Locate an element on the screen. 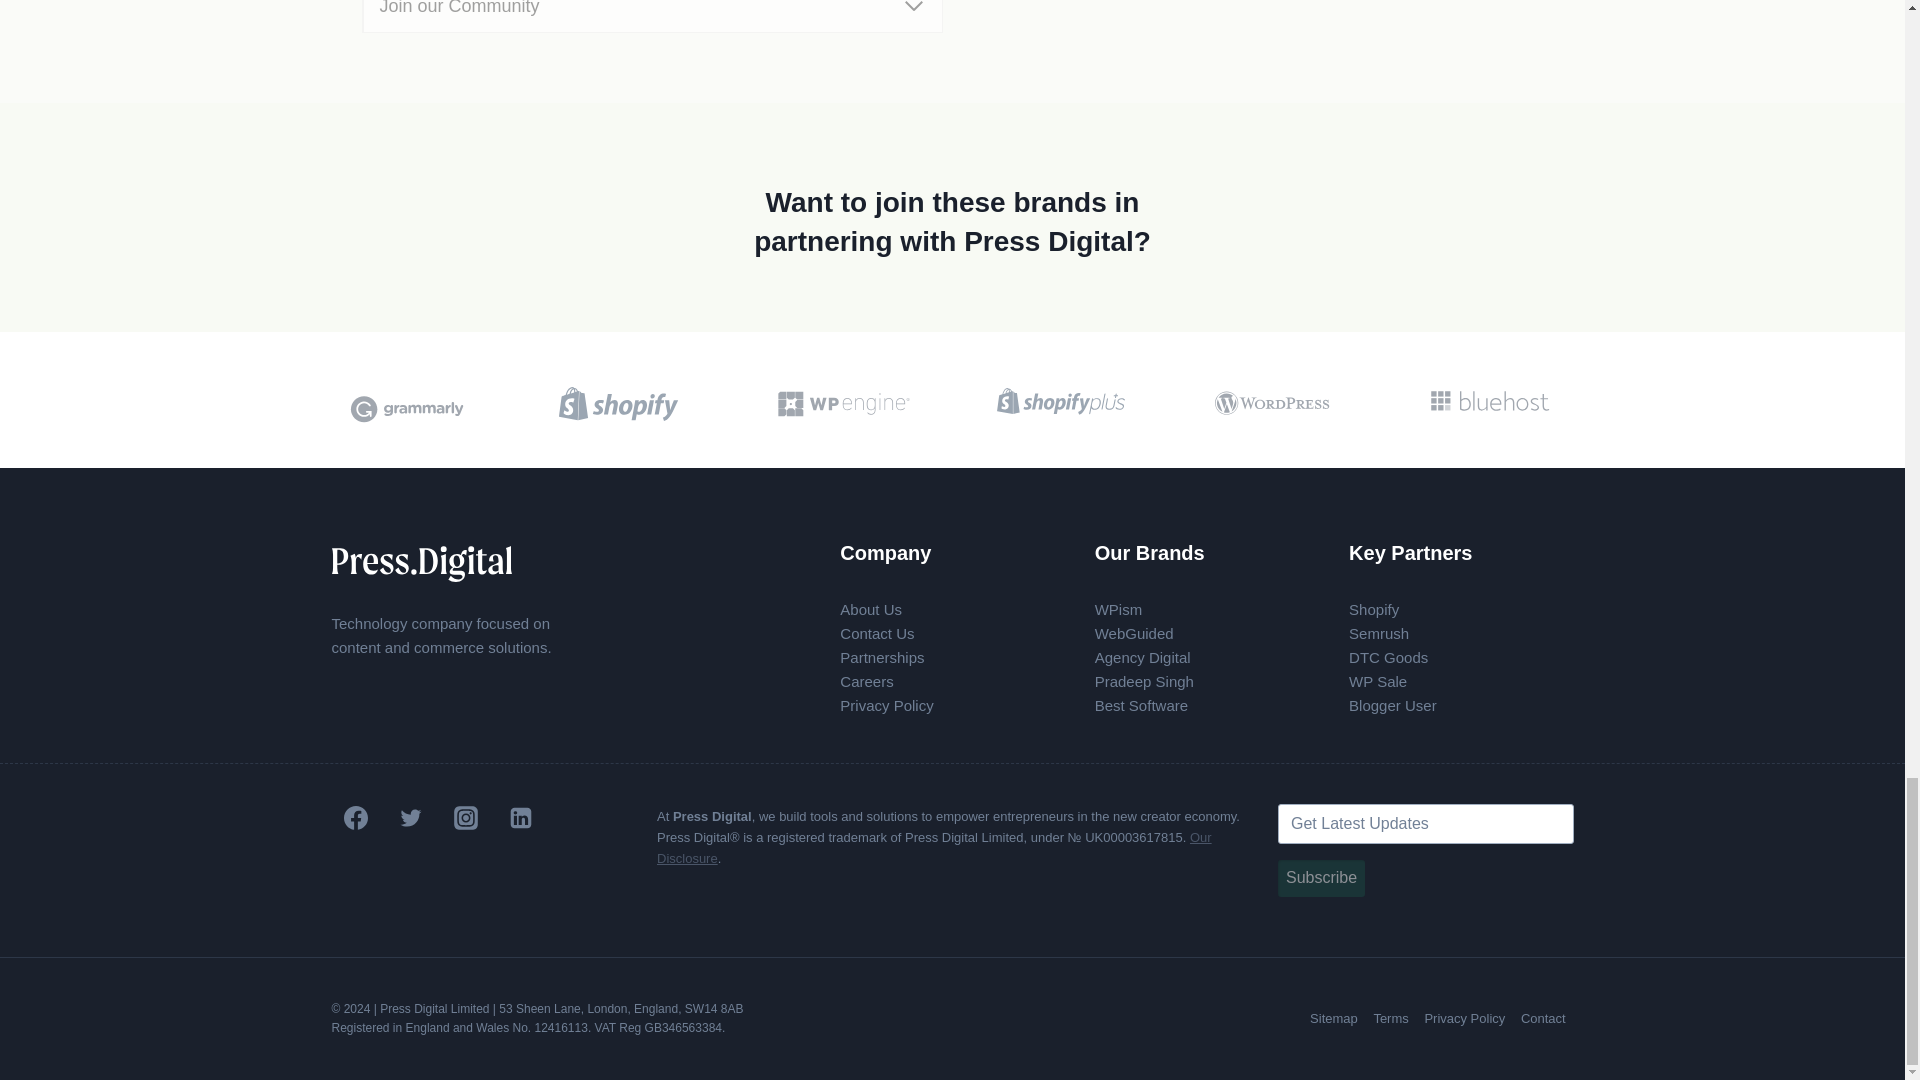 This screenshot has height=1080, width=1920. Partnerships is located at coordinates (882, 658).